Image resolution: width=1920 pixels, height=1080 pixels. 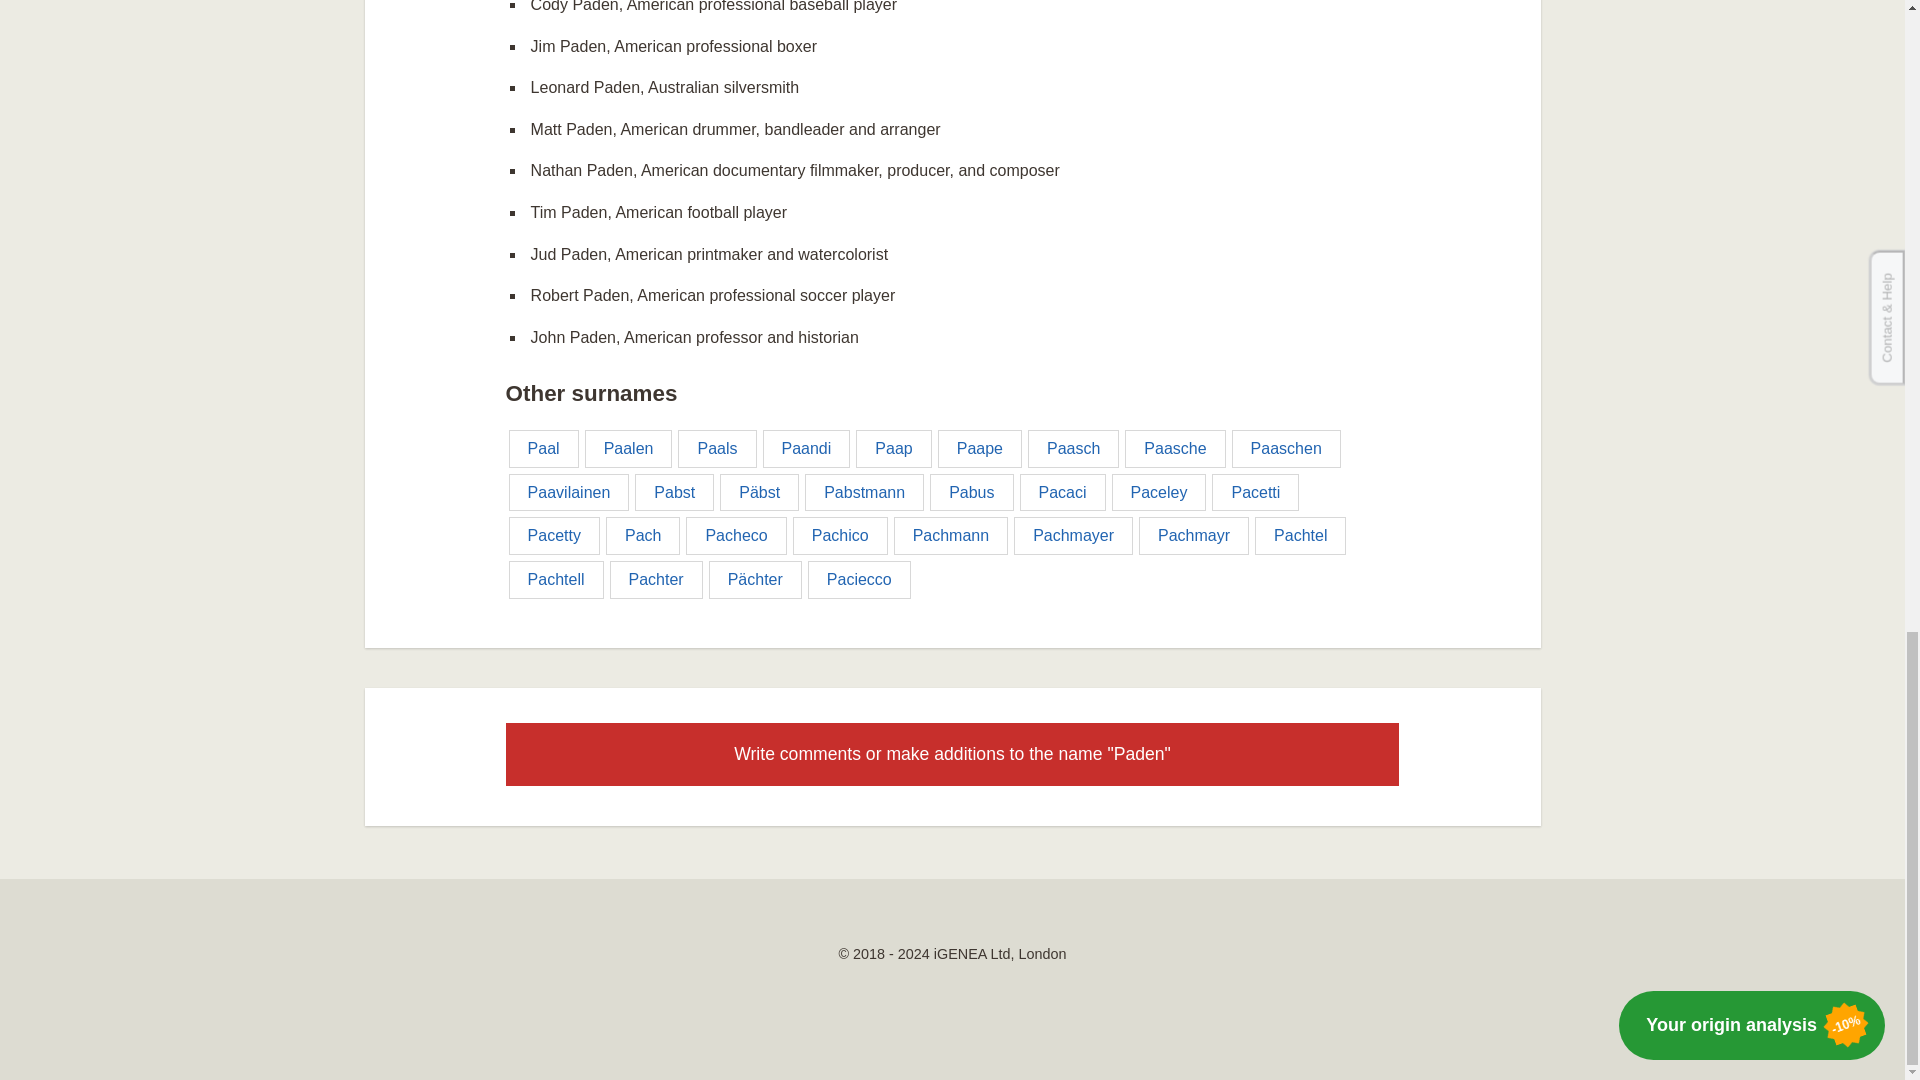 What do you see at coordinates (716, 448) in the screenshot?
I see `Paals` at bounding box center [716, 448].